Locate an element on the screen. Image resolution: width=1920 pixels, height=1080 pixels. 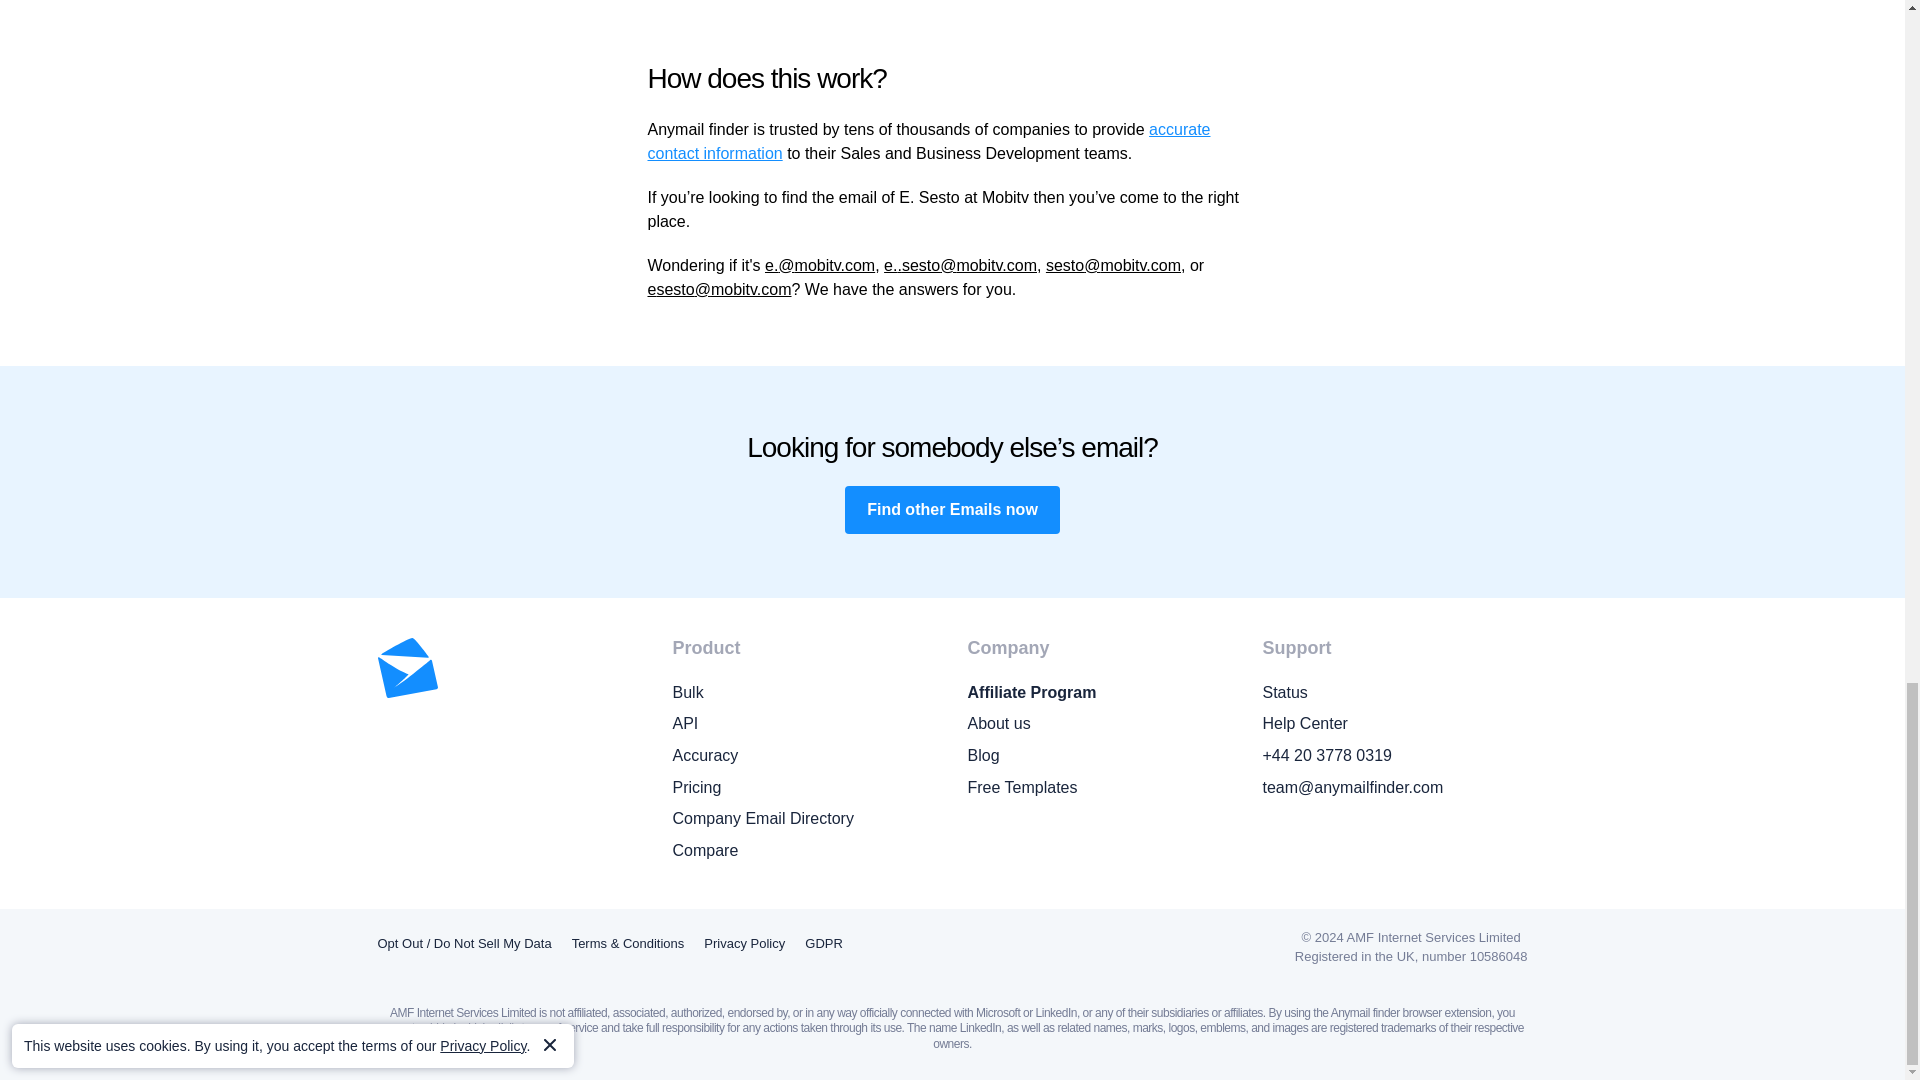
Affiliate Program is located at coordinates (1100, 693).